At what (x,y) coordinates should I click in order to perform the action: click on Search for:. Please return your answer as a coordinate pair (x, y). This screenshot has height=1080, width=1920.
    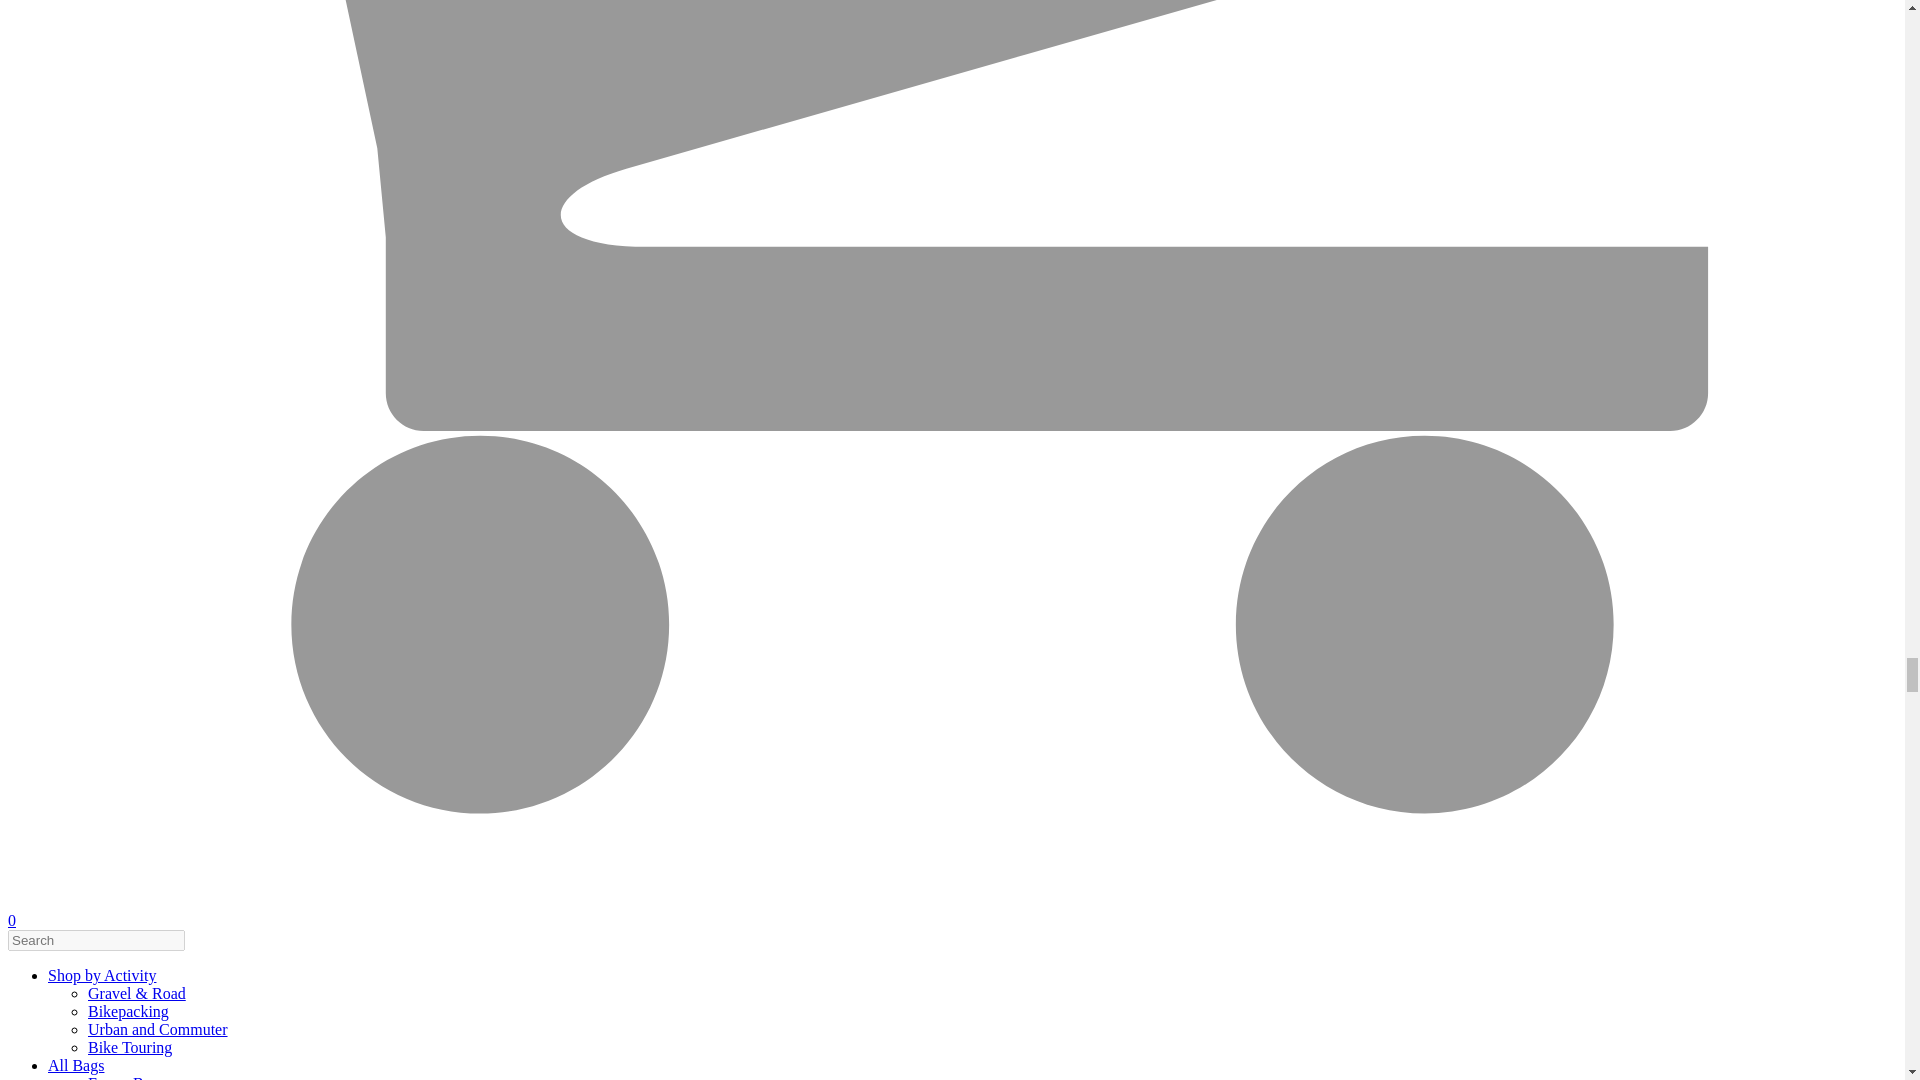
    Looking at the image, I should click on (96, 940).